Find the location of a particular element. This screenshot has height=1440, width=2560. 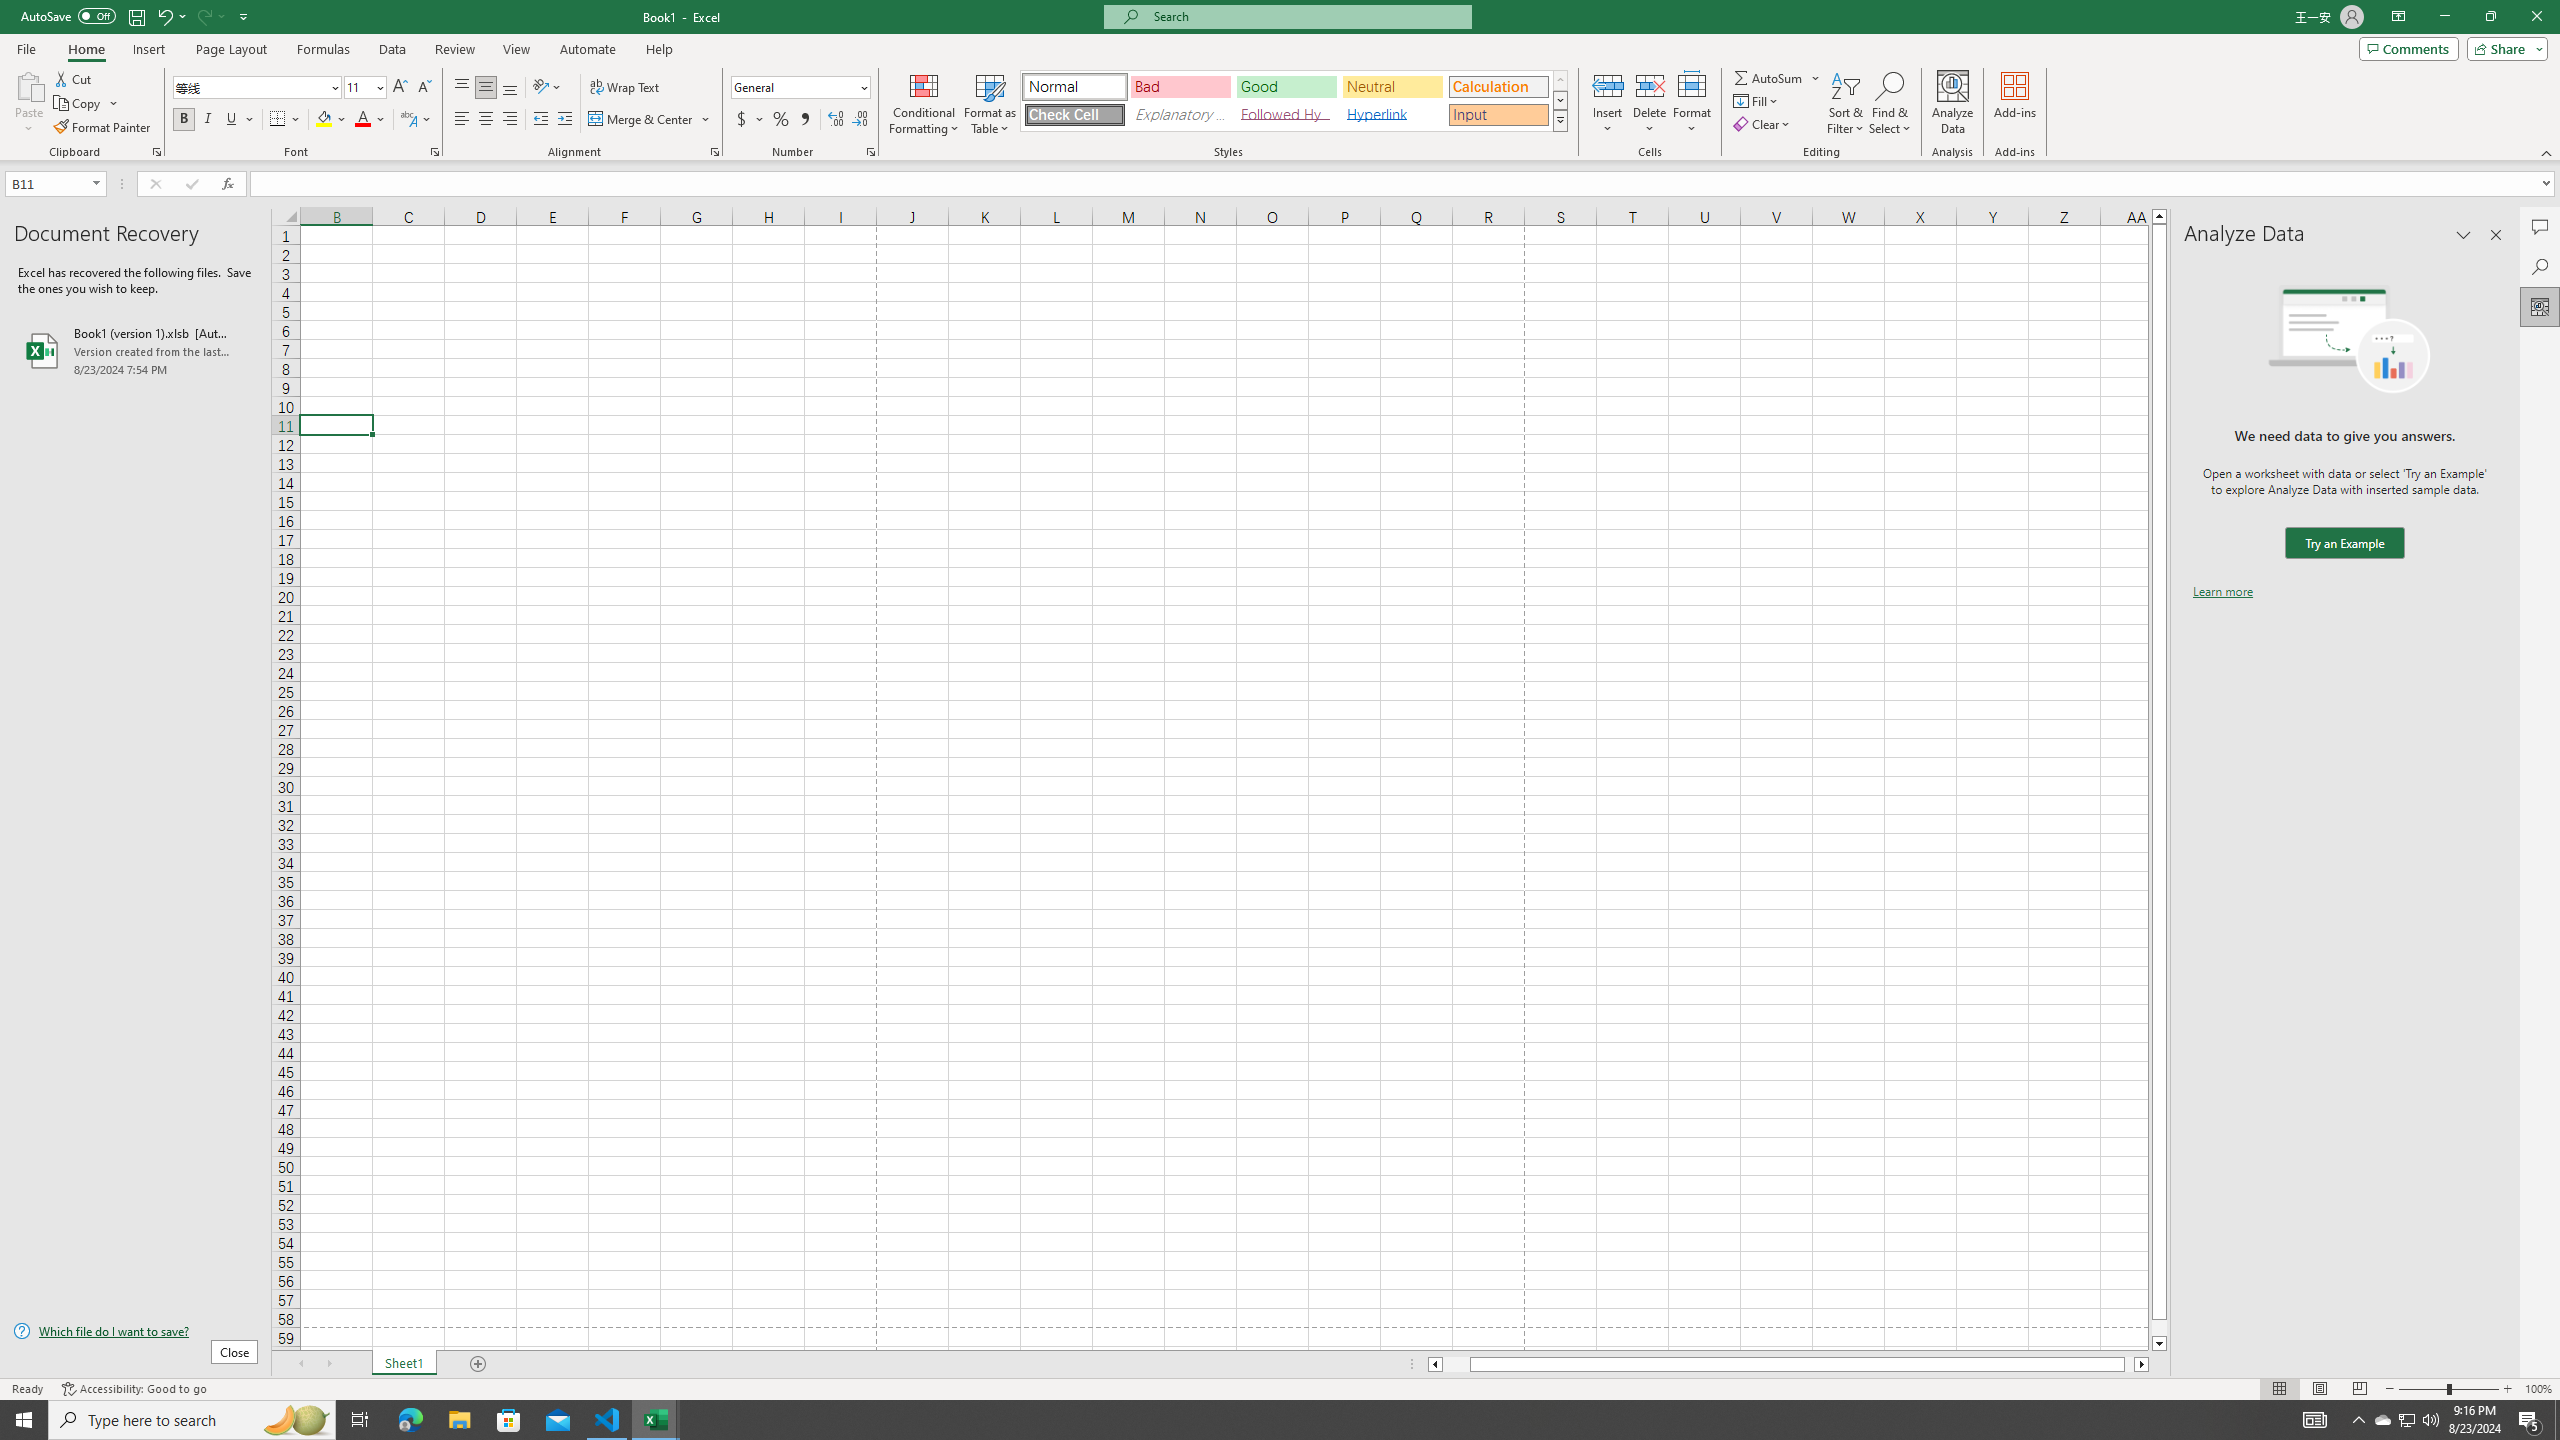

Followed Hyperlink is located at coordinates (1286, 114).